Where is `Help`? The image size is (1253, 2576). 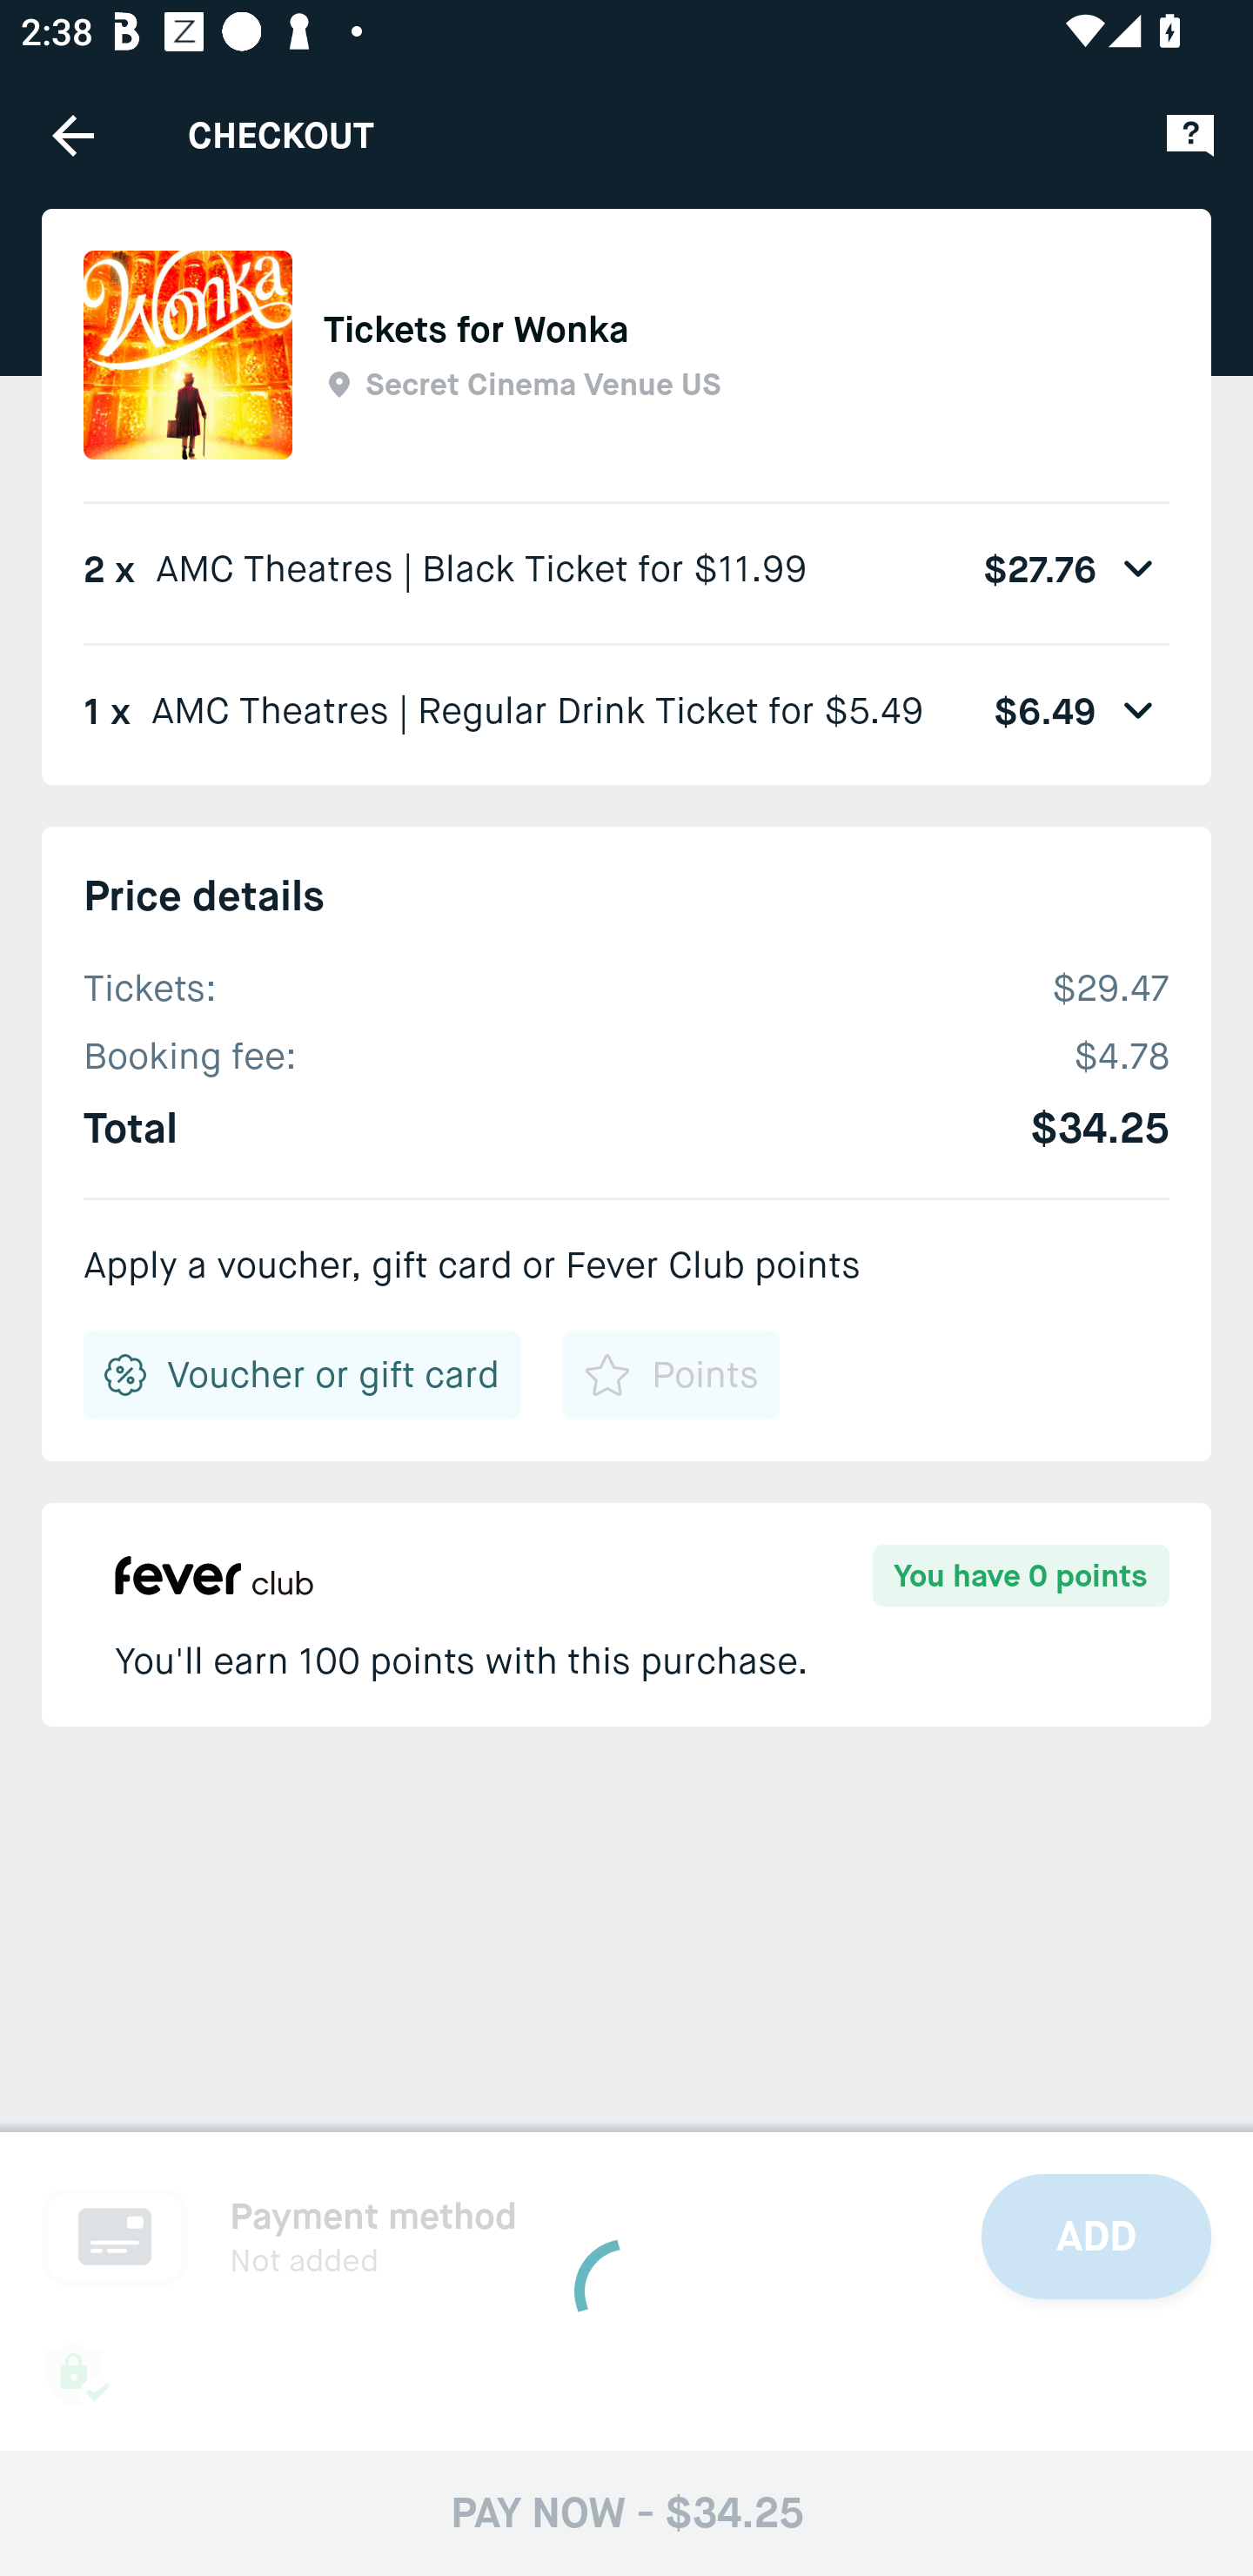 Help is located at coordinates (1190, 134).